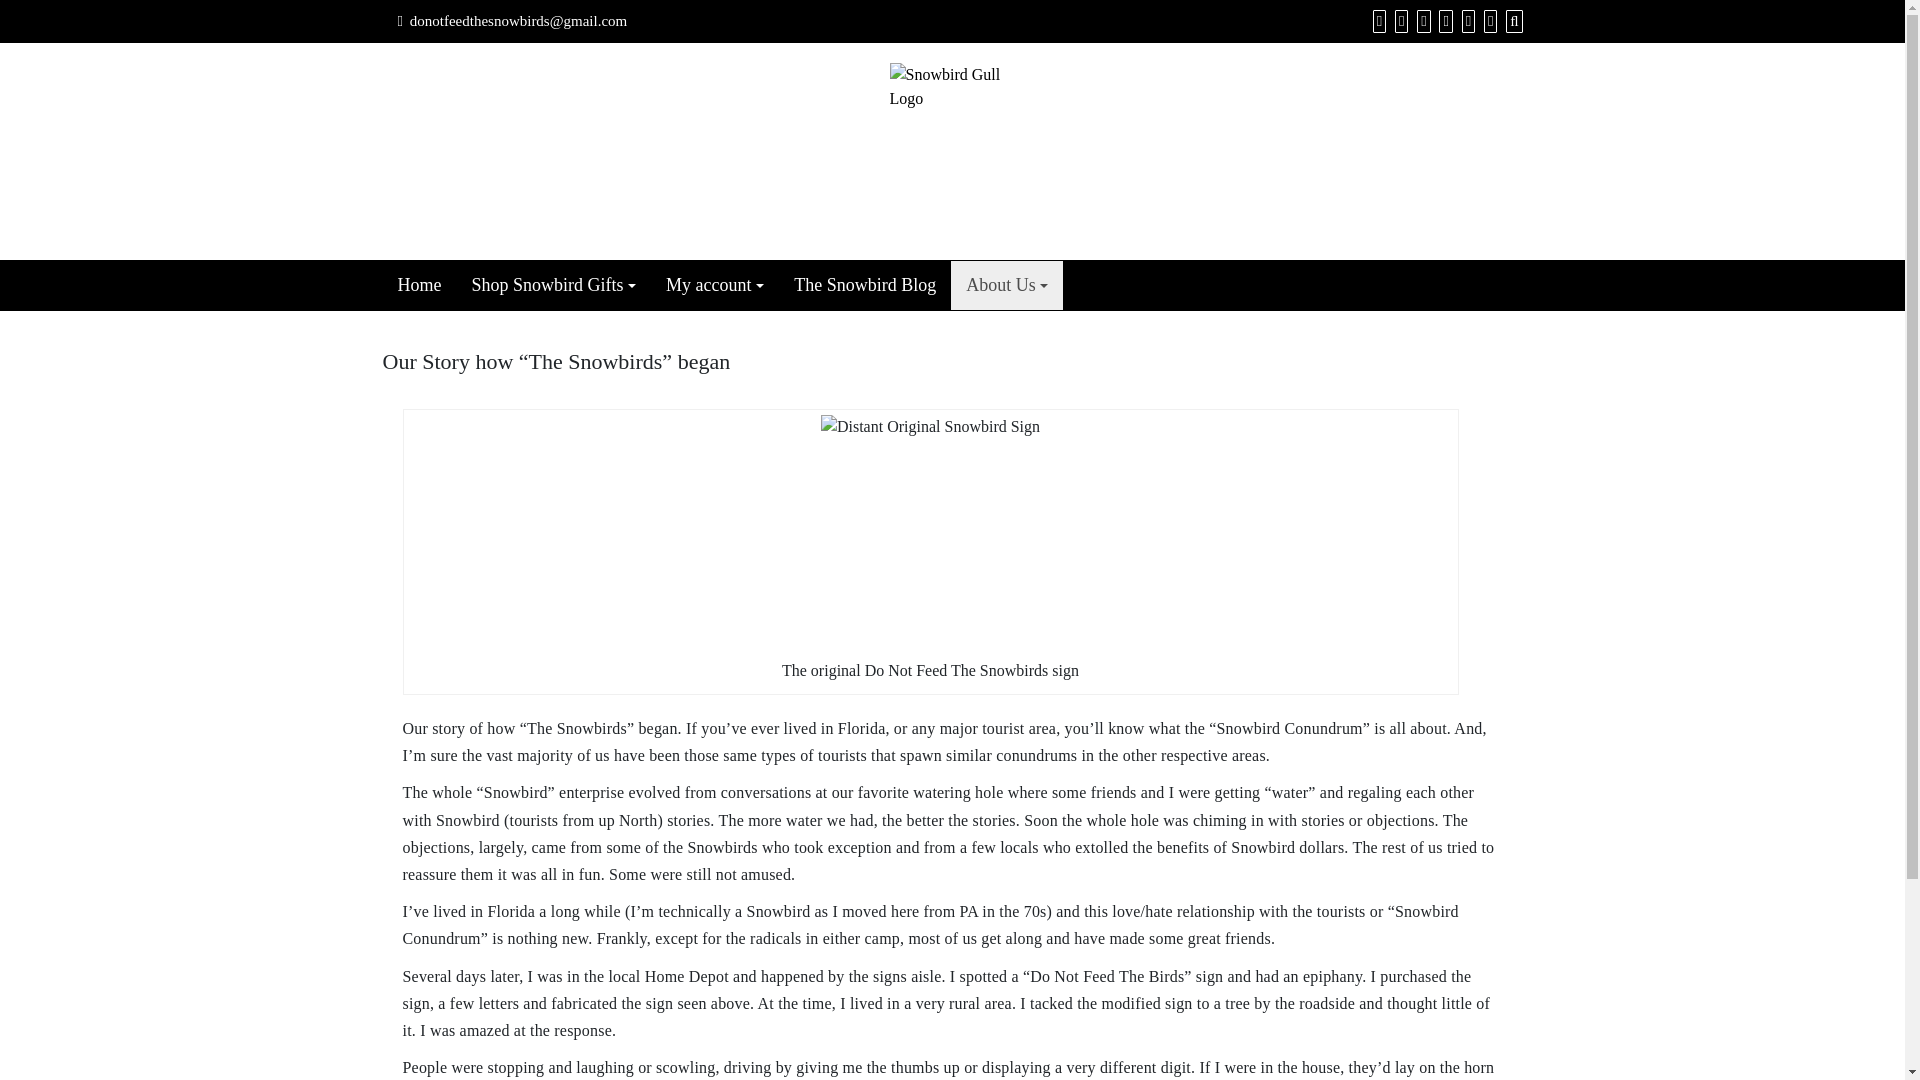 Image resolution: width=1920 pixels, height=1080 pixels. Describe the element at coordinates (1466, 20) in the screenshot. I see `Twitter` at that location.